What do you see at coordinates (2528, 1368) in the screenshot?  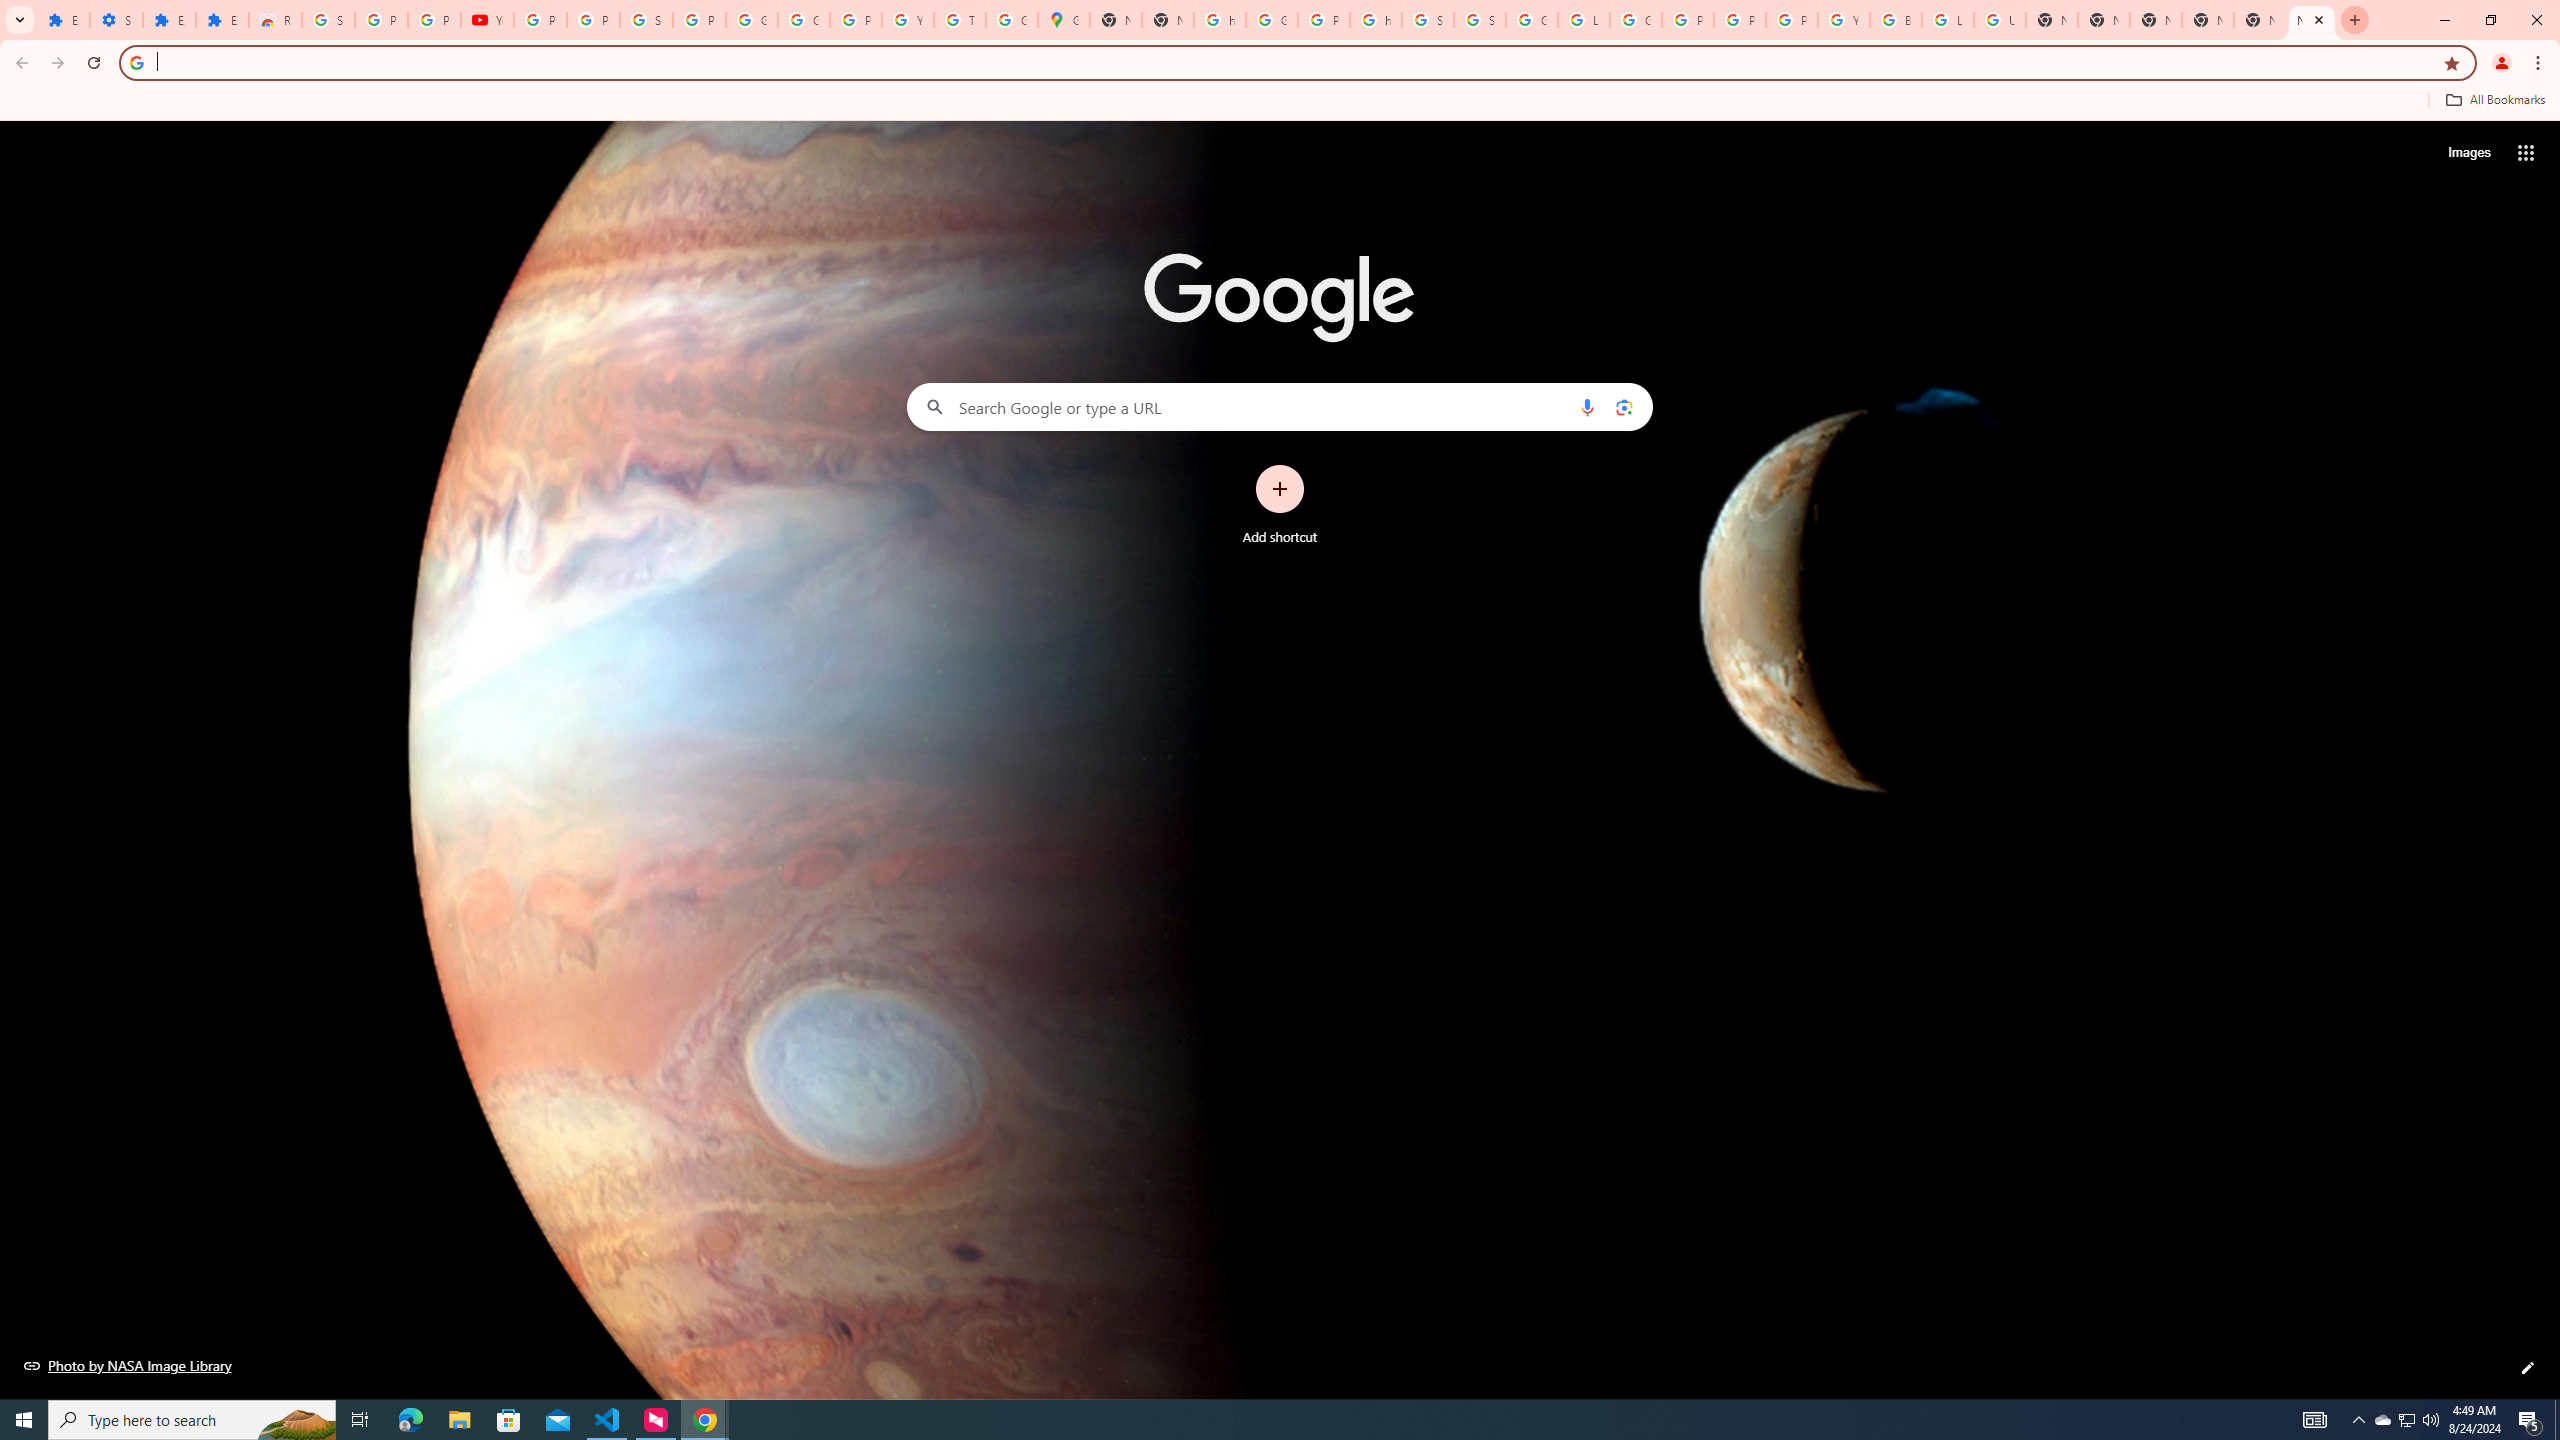 I see `Customize this page` at bounding box center [2528, 1368].